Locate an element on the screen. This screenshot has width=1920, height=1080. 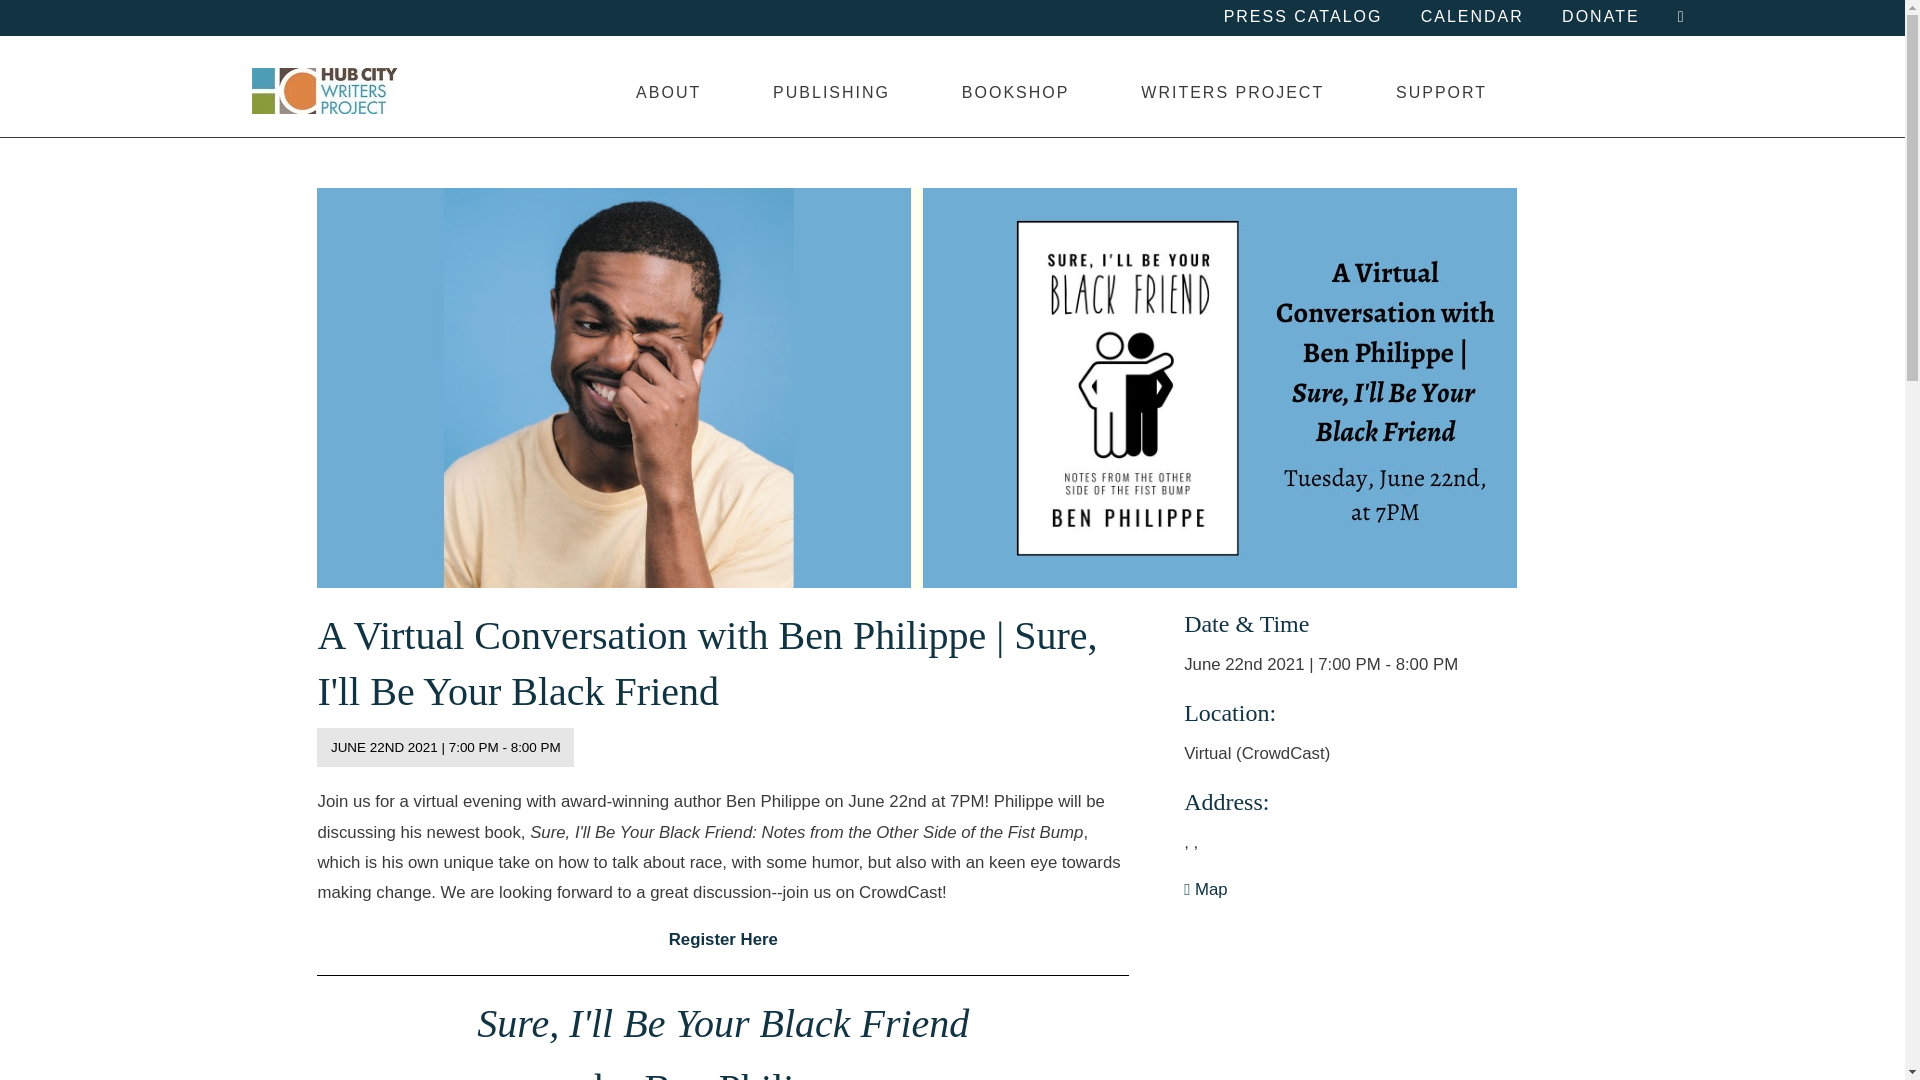
WRITERS PROJECT is located at coordinates (1232, 92).